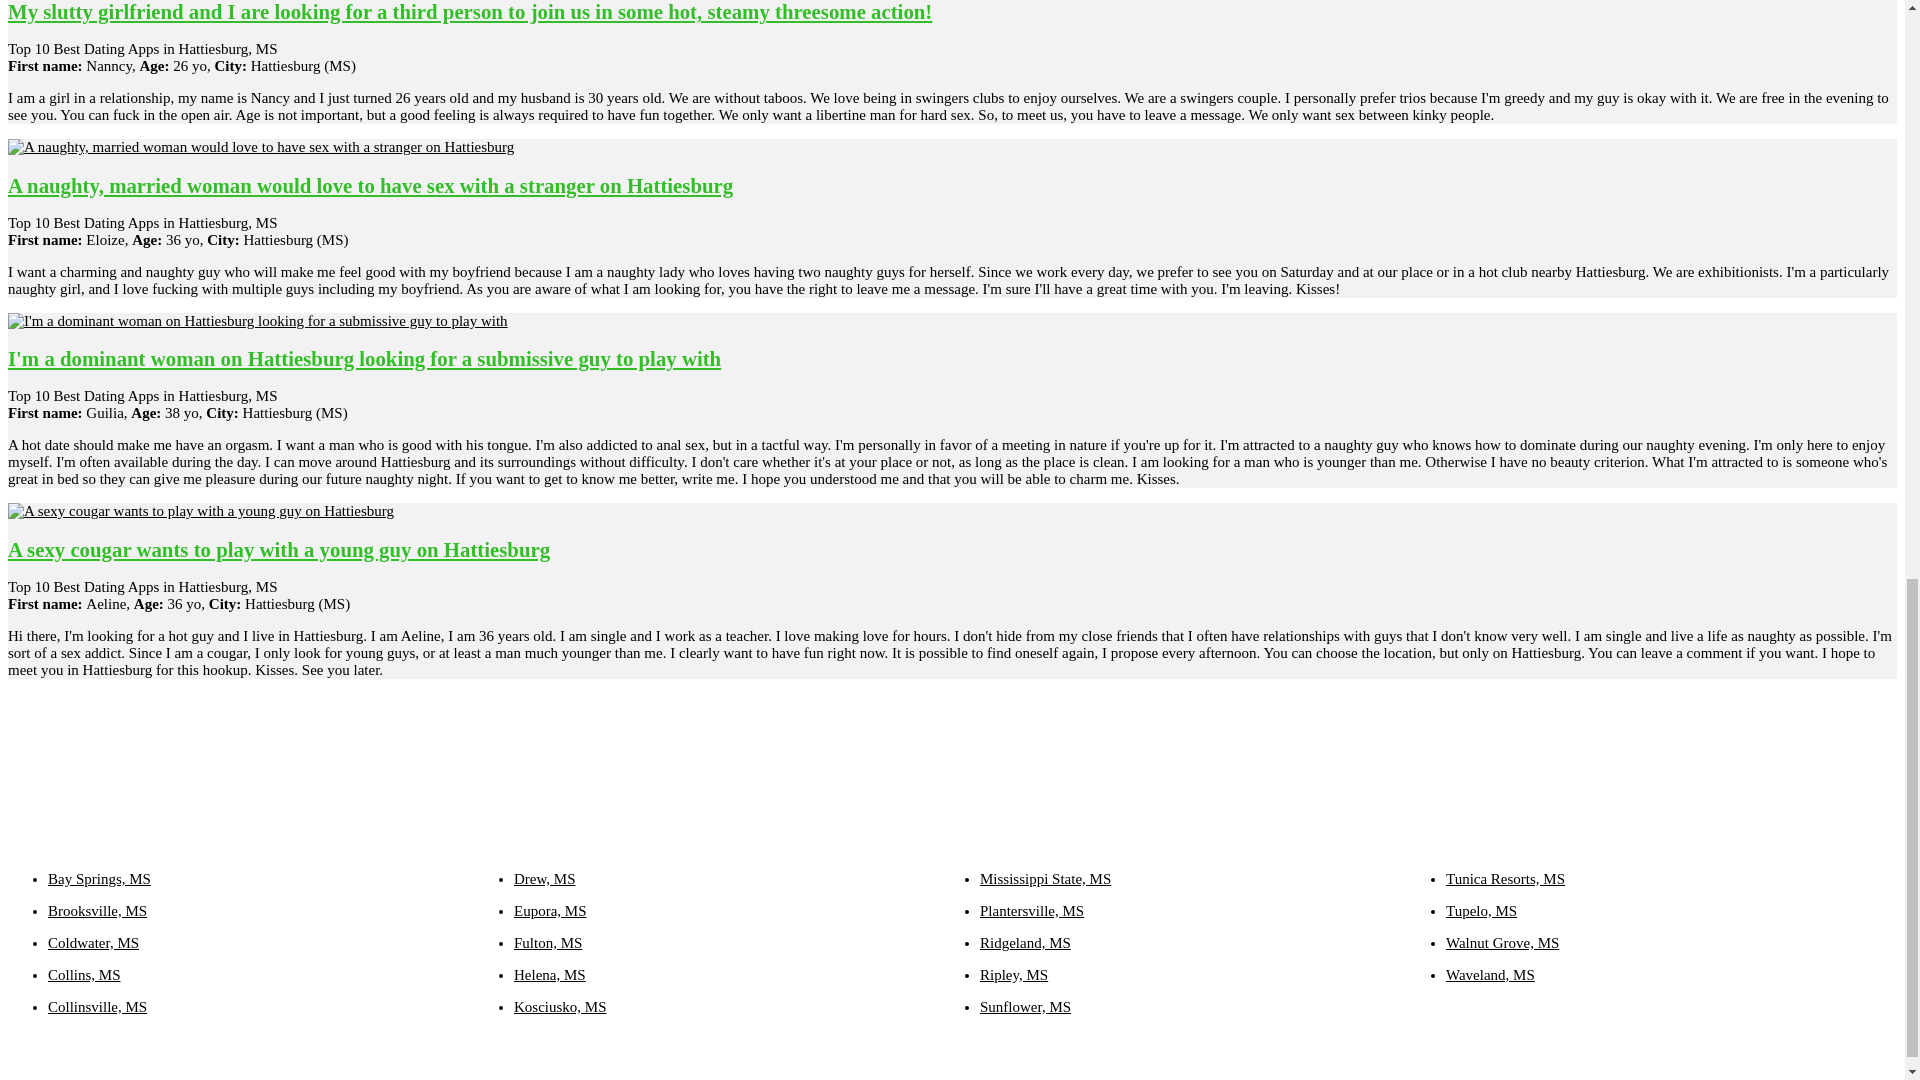 The height and width of the screenshot is (1080, 1920). What do you see at coordinates (100, 878) in the screenshot?
I see `Bay Springs, MS` at bounding box center [100, 878].